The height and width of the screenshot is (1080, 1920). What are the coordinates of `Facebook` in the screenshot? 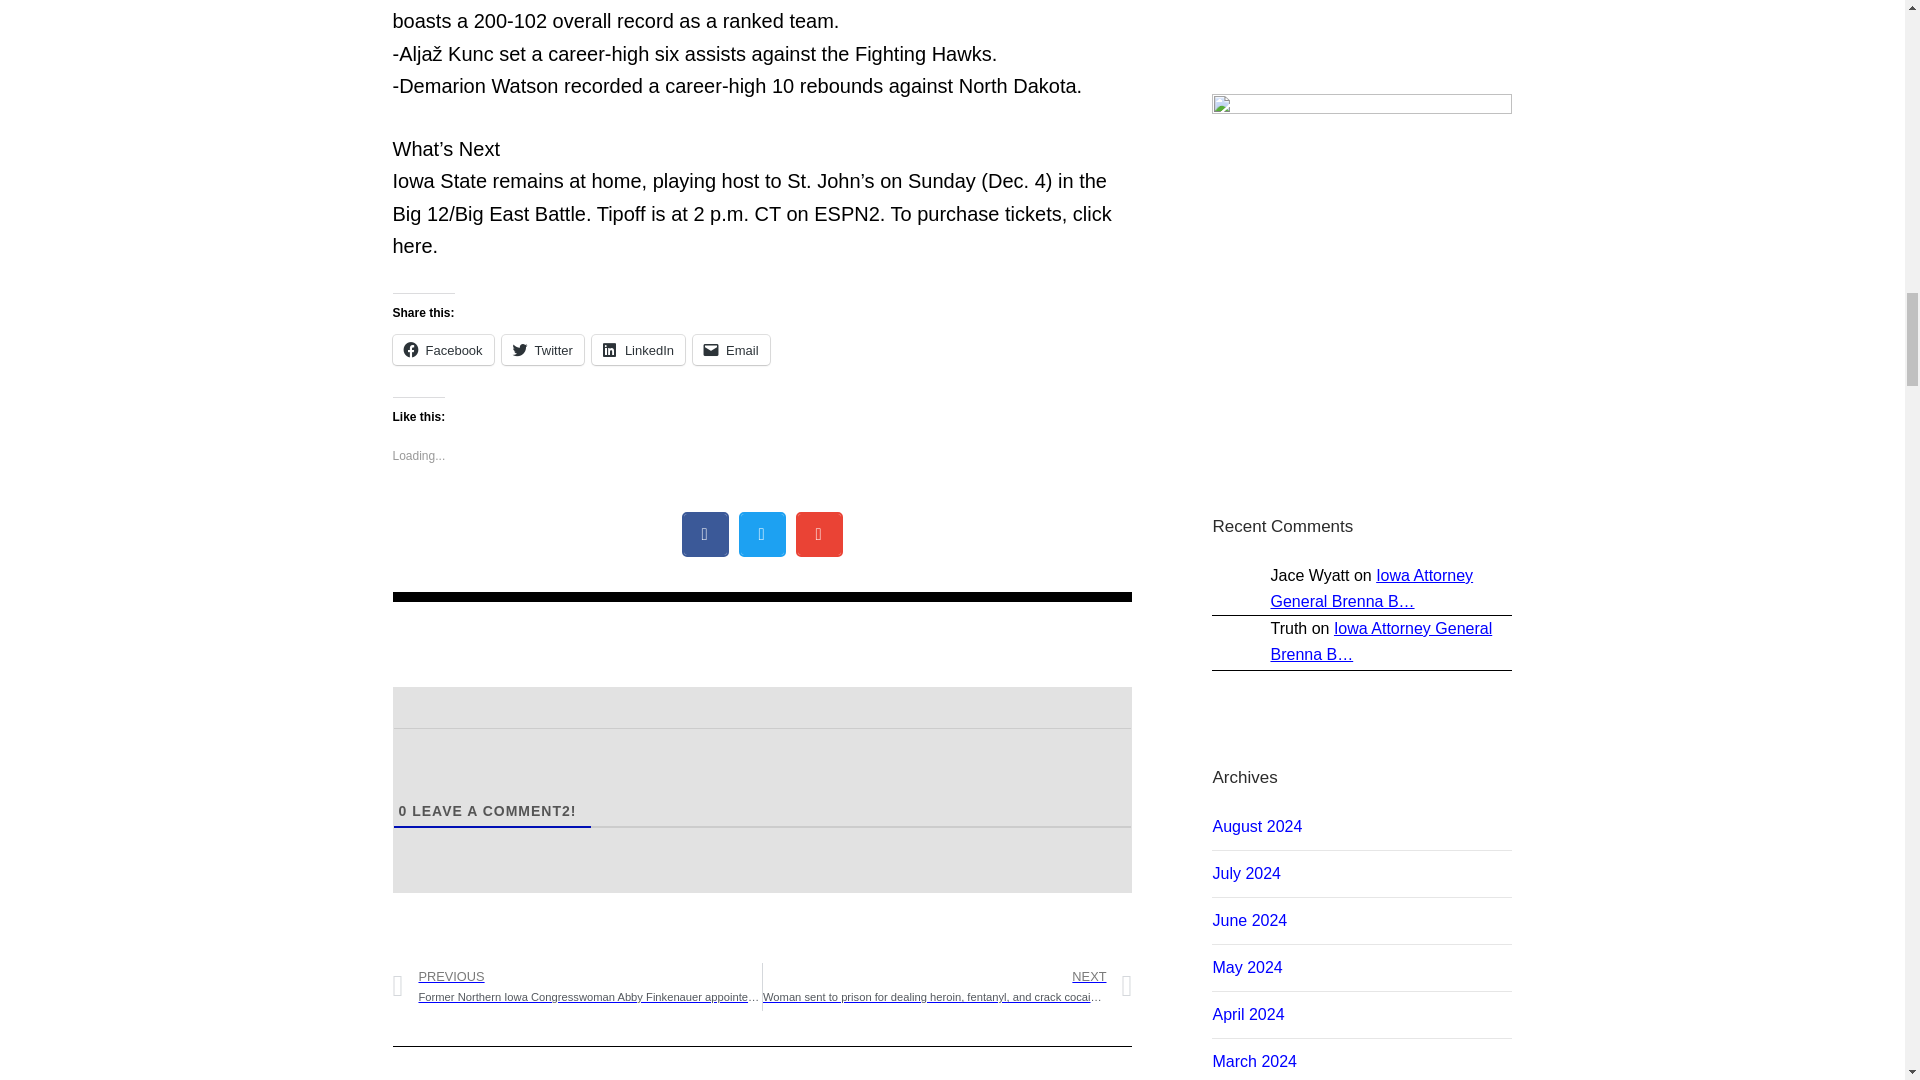 It's located at (442, 350).